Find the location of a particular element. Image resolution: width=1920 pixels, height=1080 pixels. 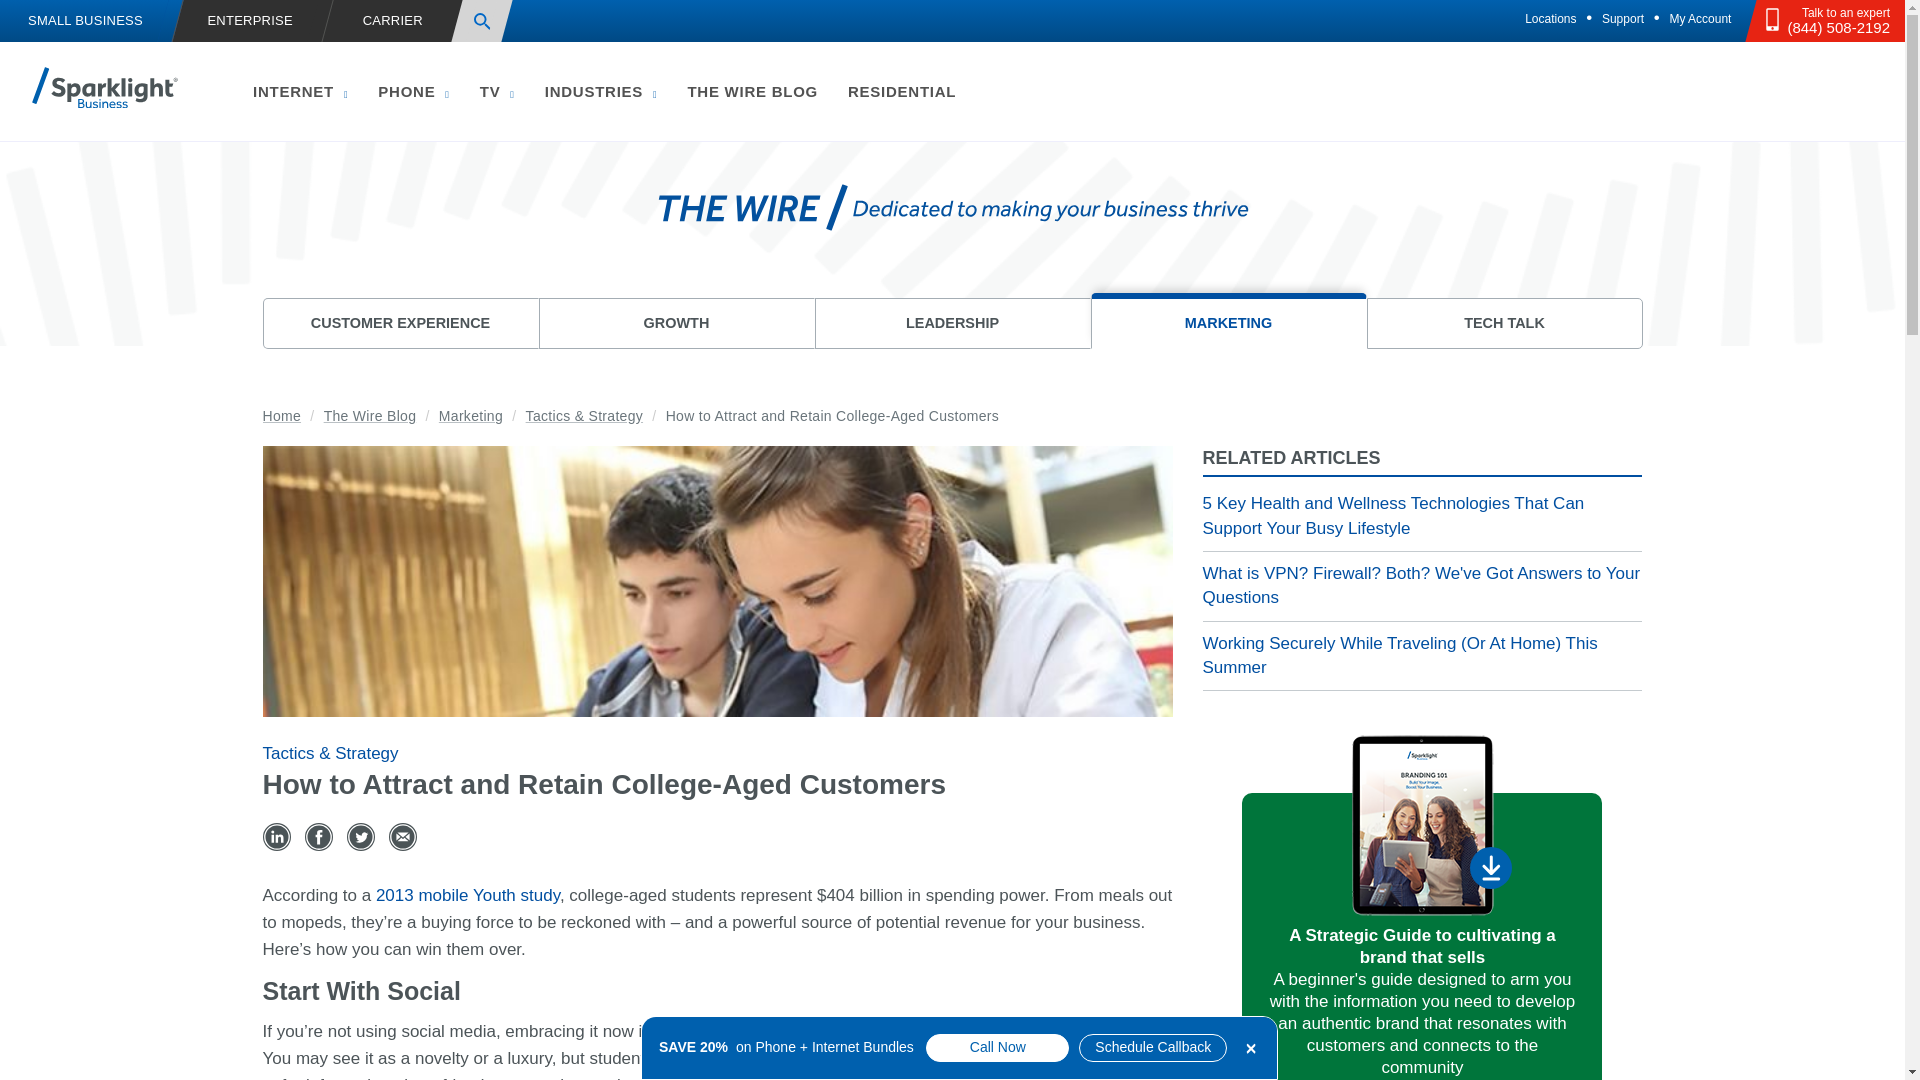

Locations is located at coordinates (1550, 18).